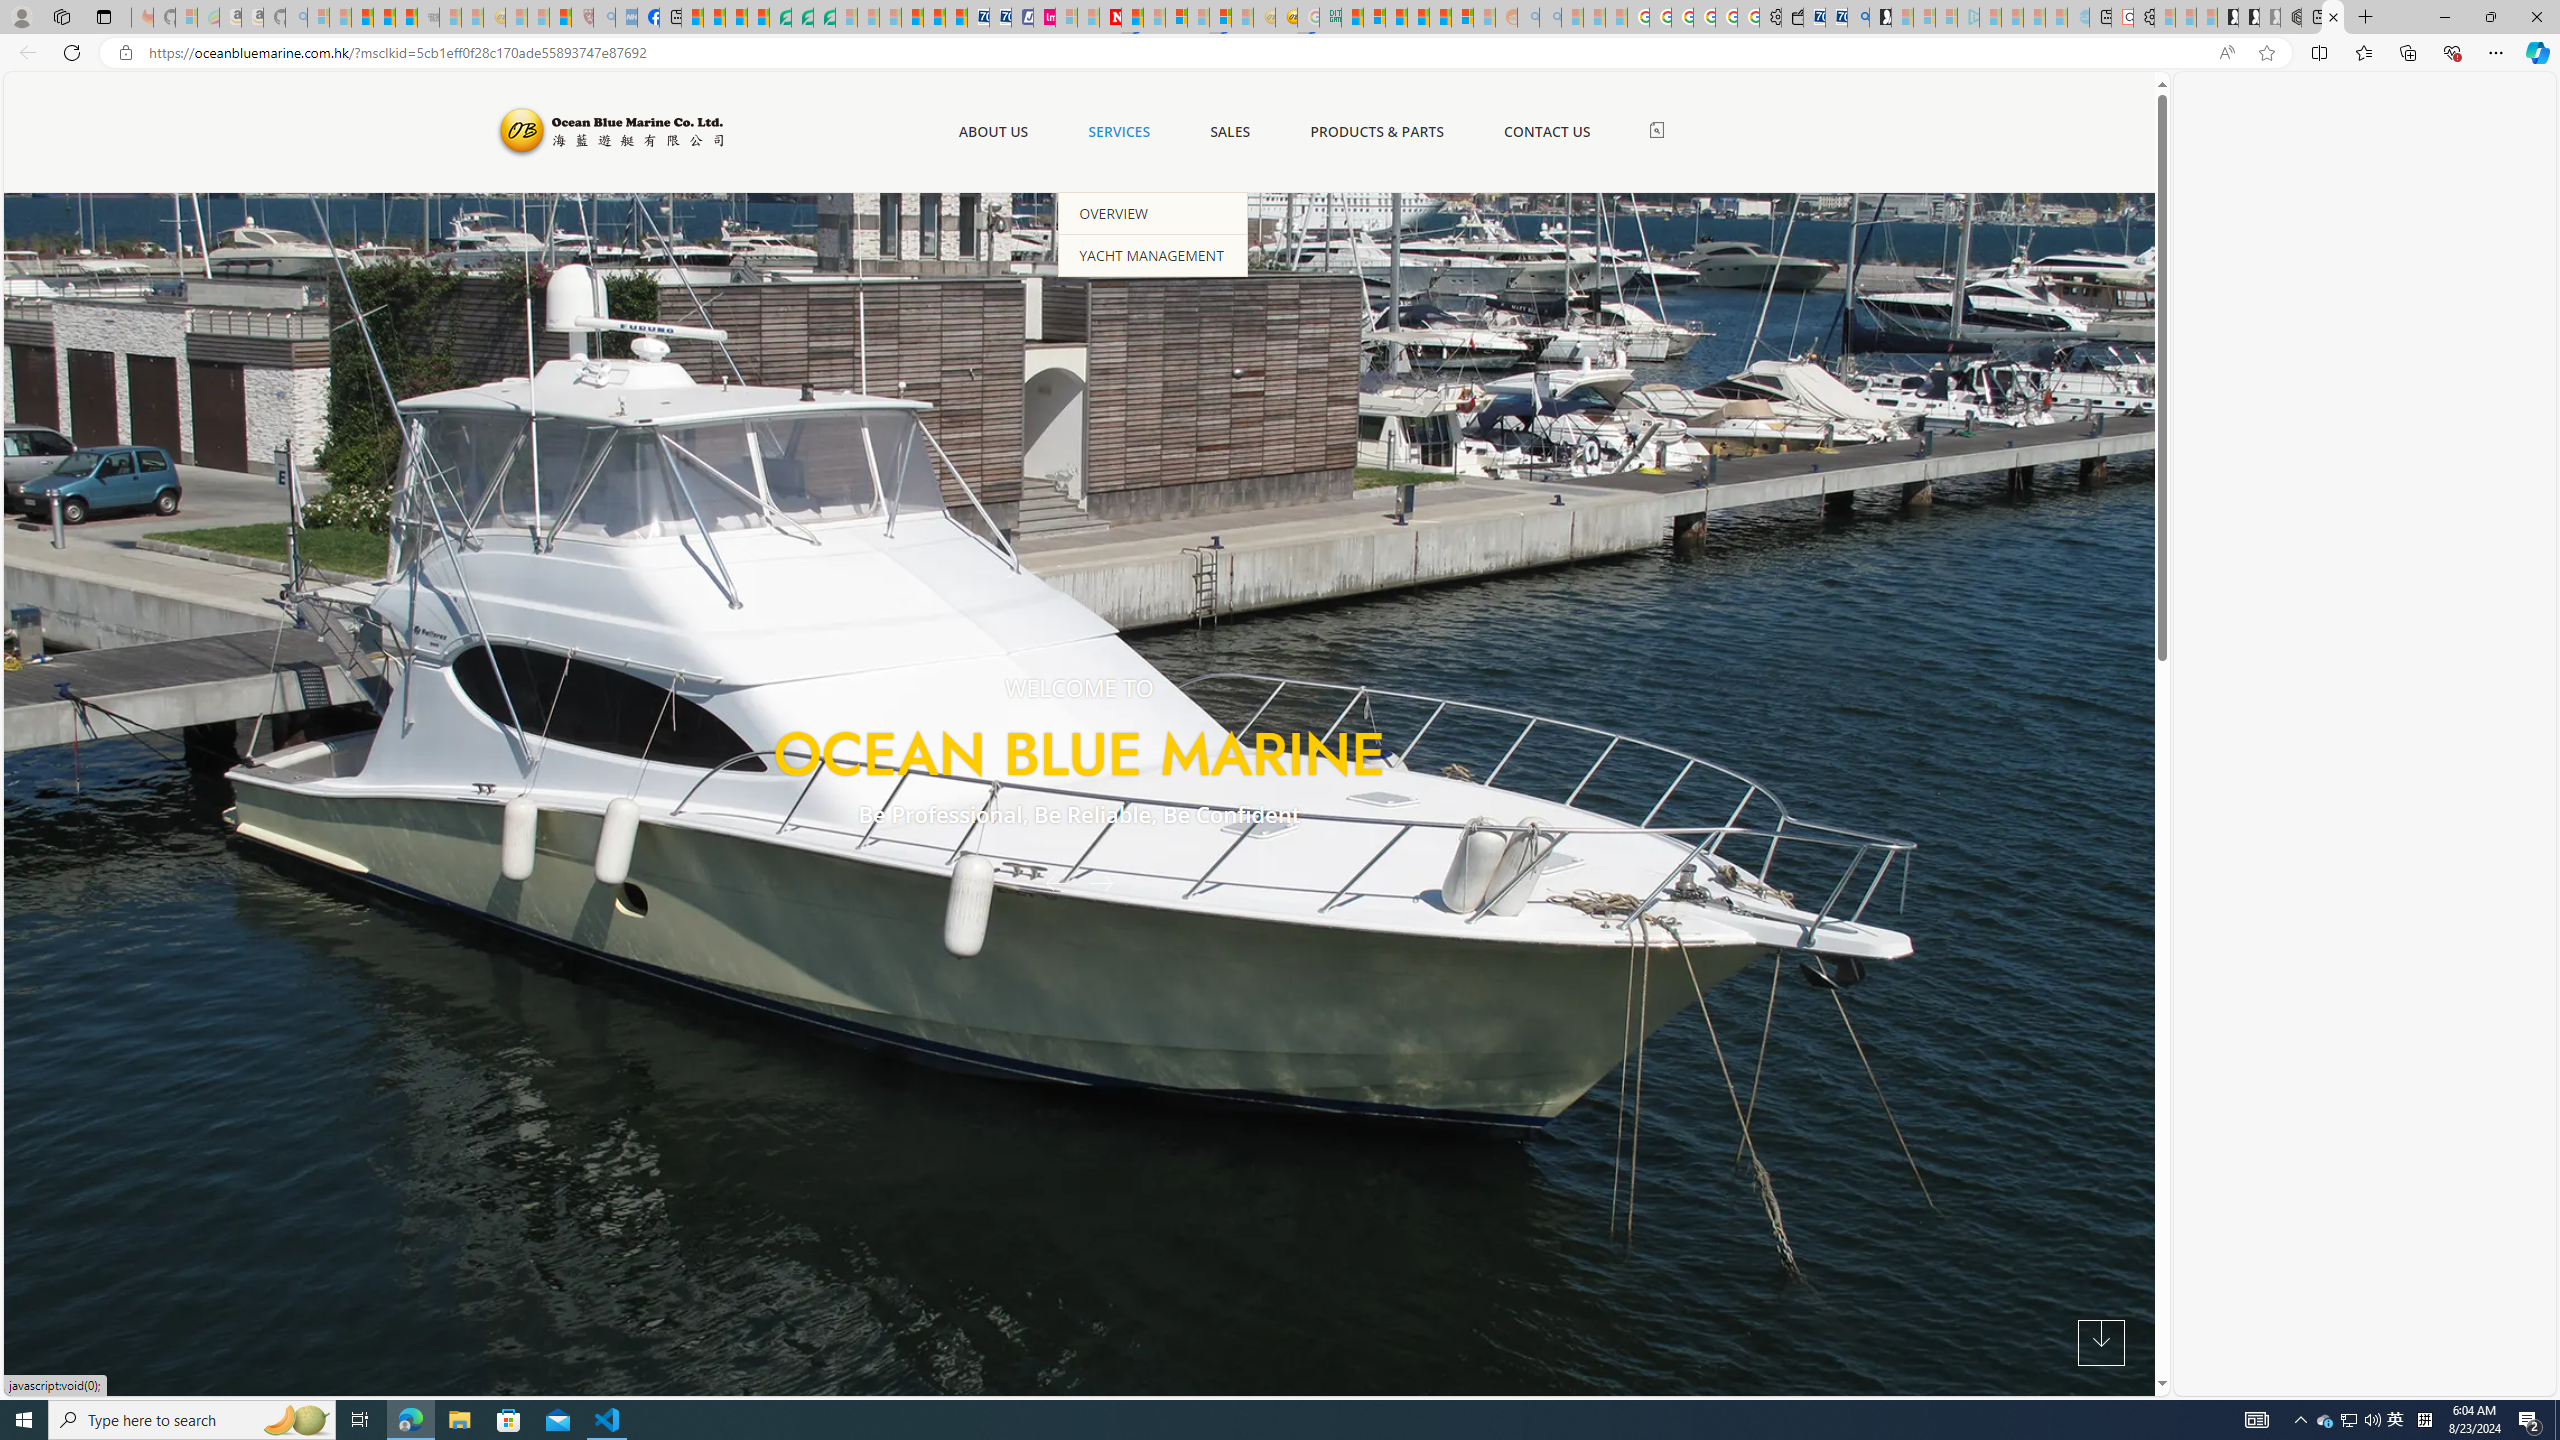 The image size is (2560, 1440). Describe the element at coordinates (1858, 17) in the screenshot. I see `Bing Real Estate - Home sales and rental listings` at that location.